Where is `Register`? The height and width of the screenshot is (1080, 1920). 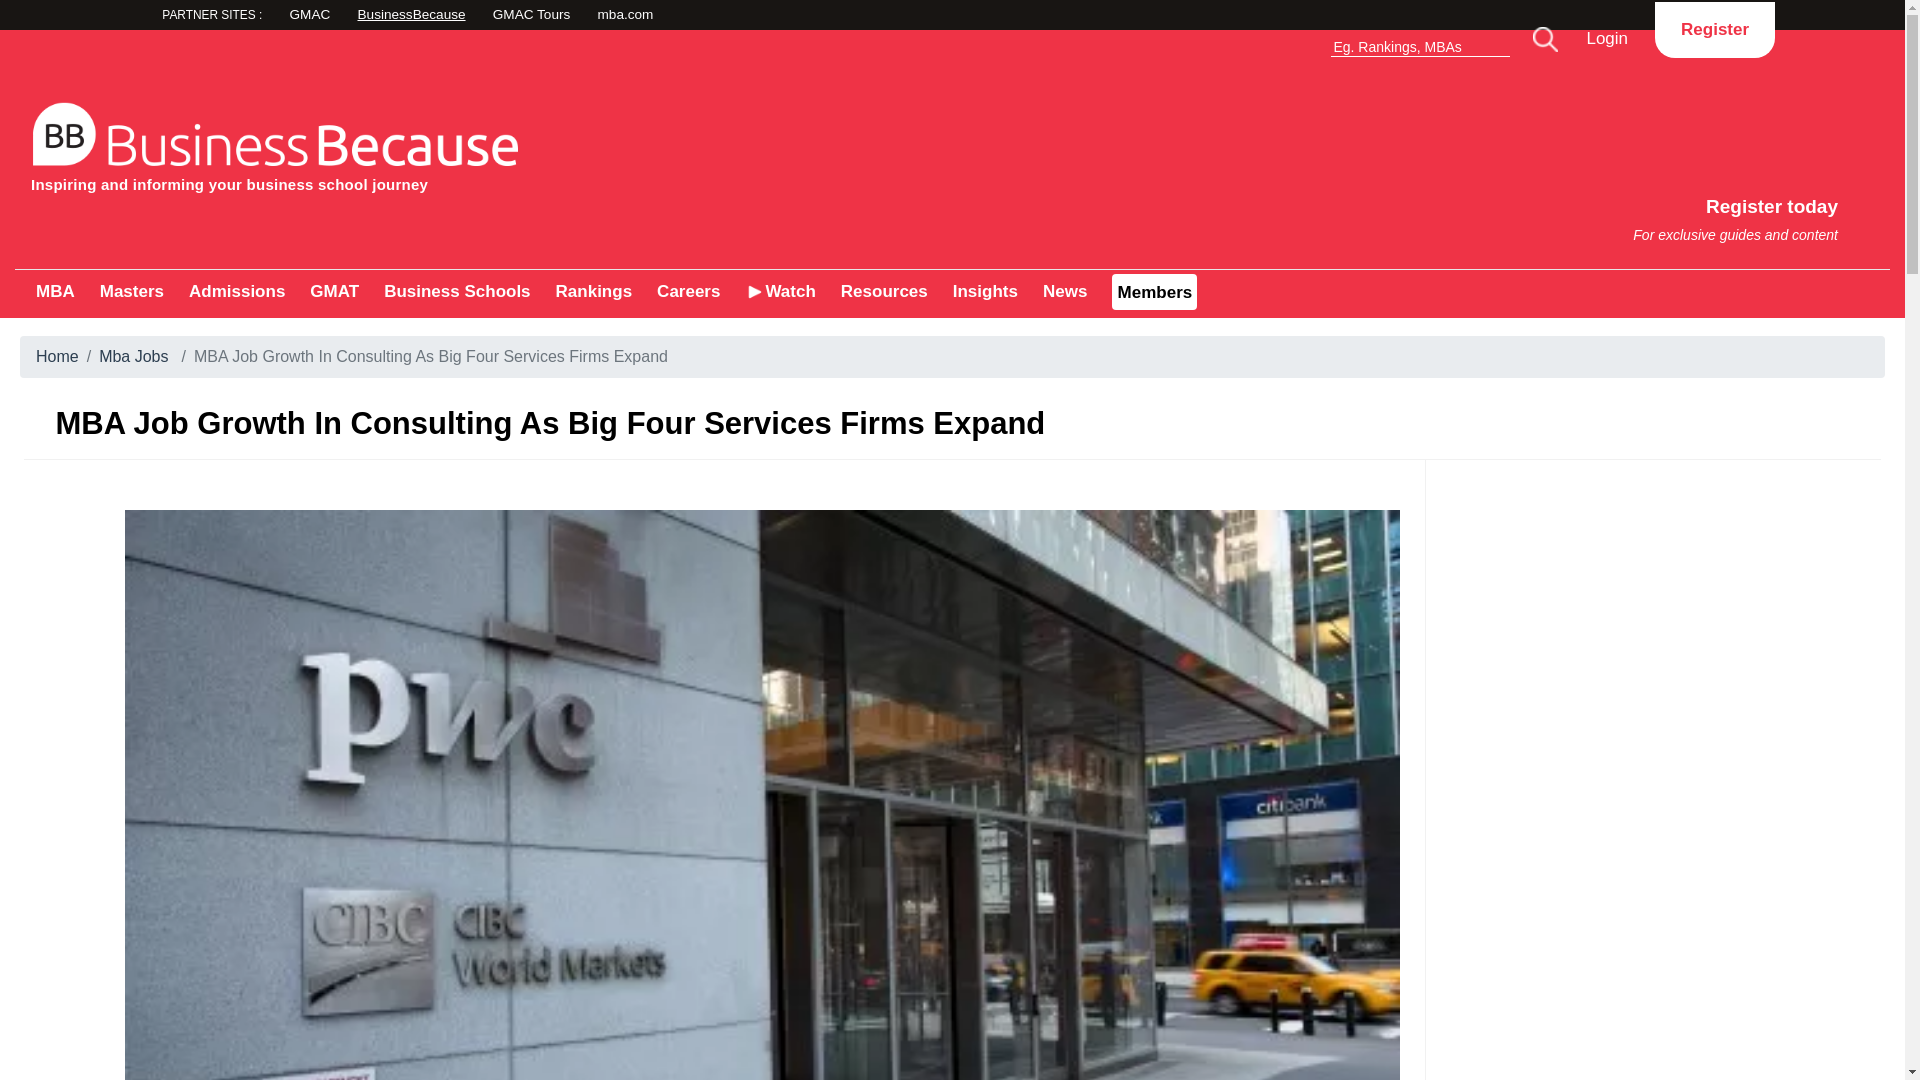
Register is located at coordinates (484, 16).